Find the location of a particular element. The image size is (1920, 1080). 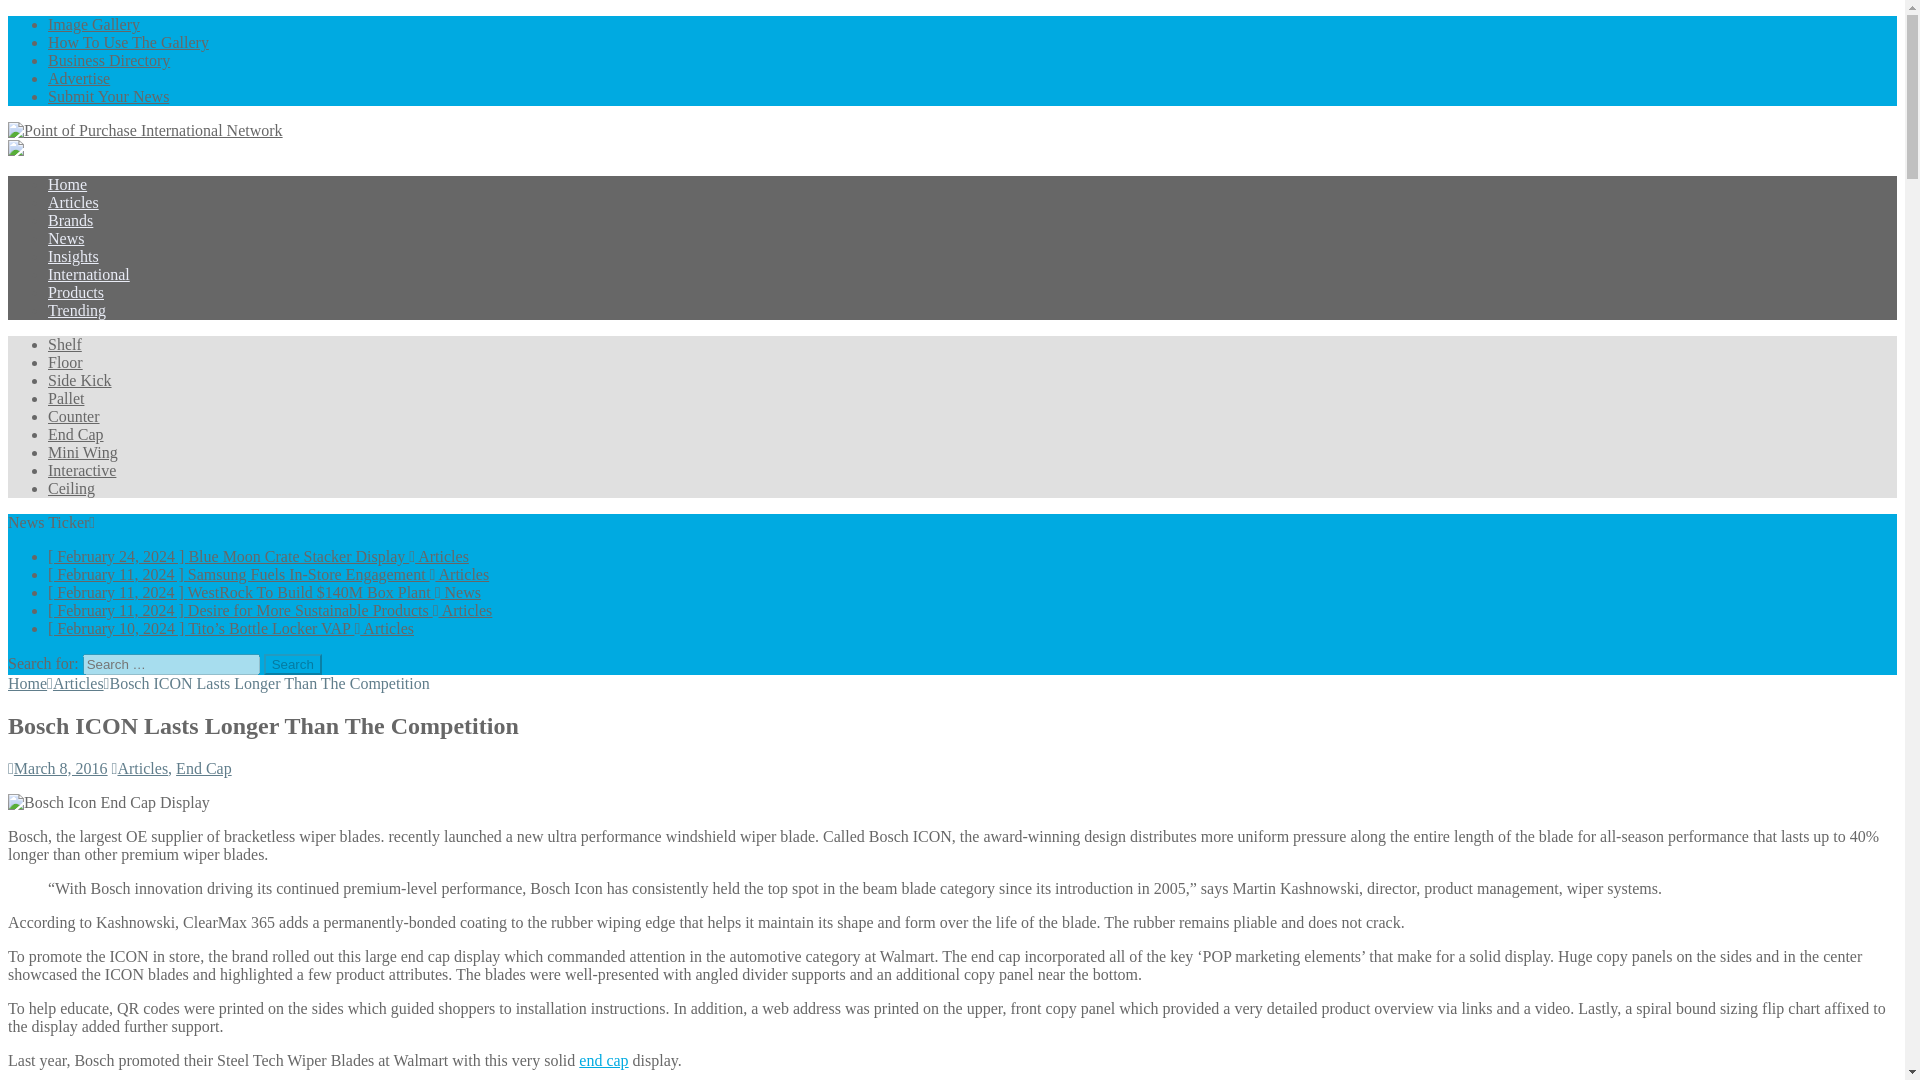

Home is located at coordinates (67, 184).